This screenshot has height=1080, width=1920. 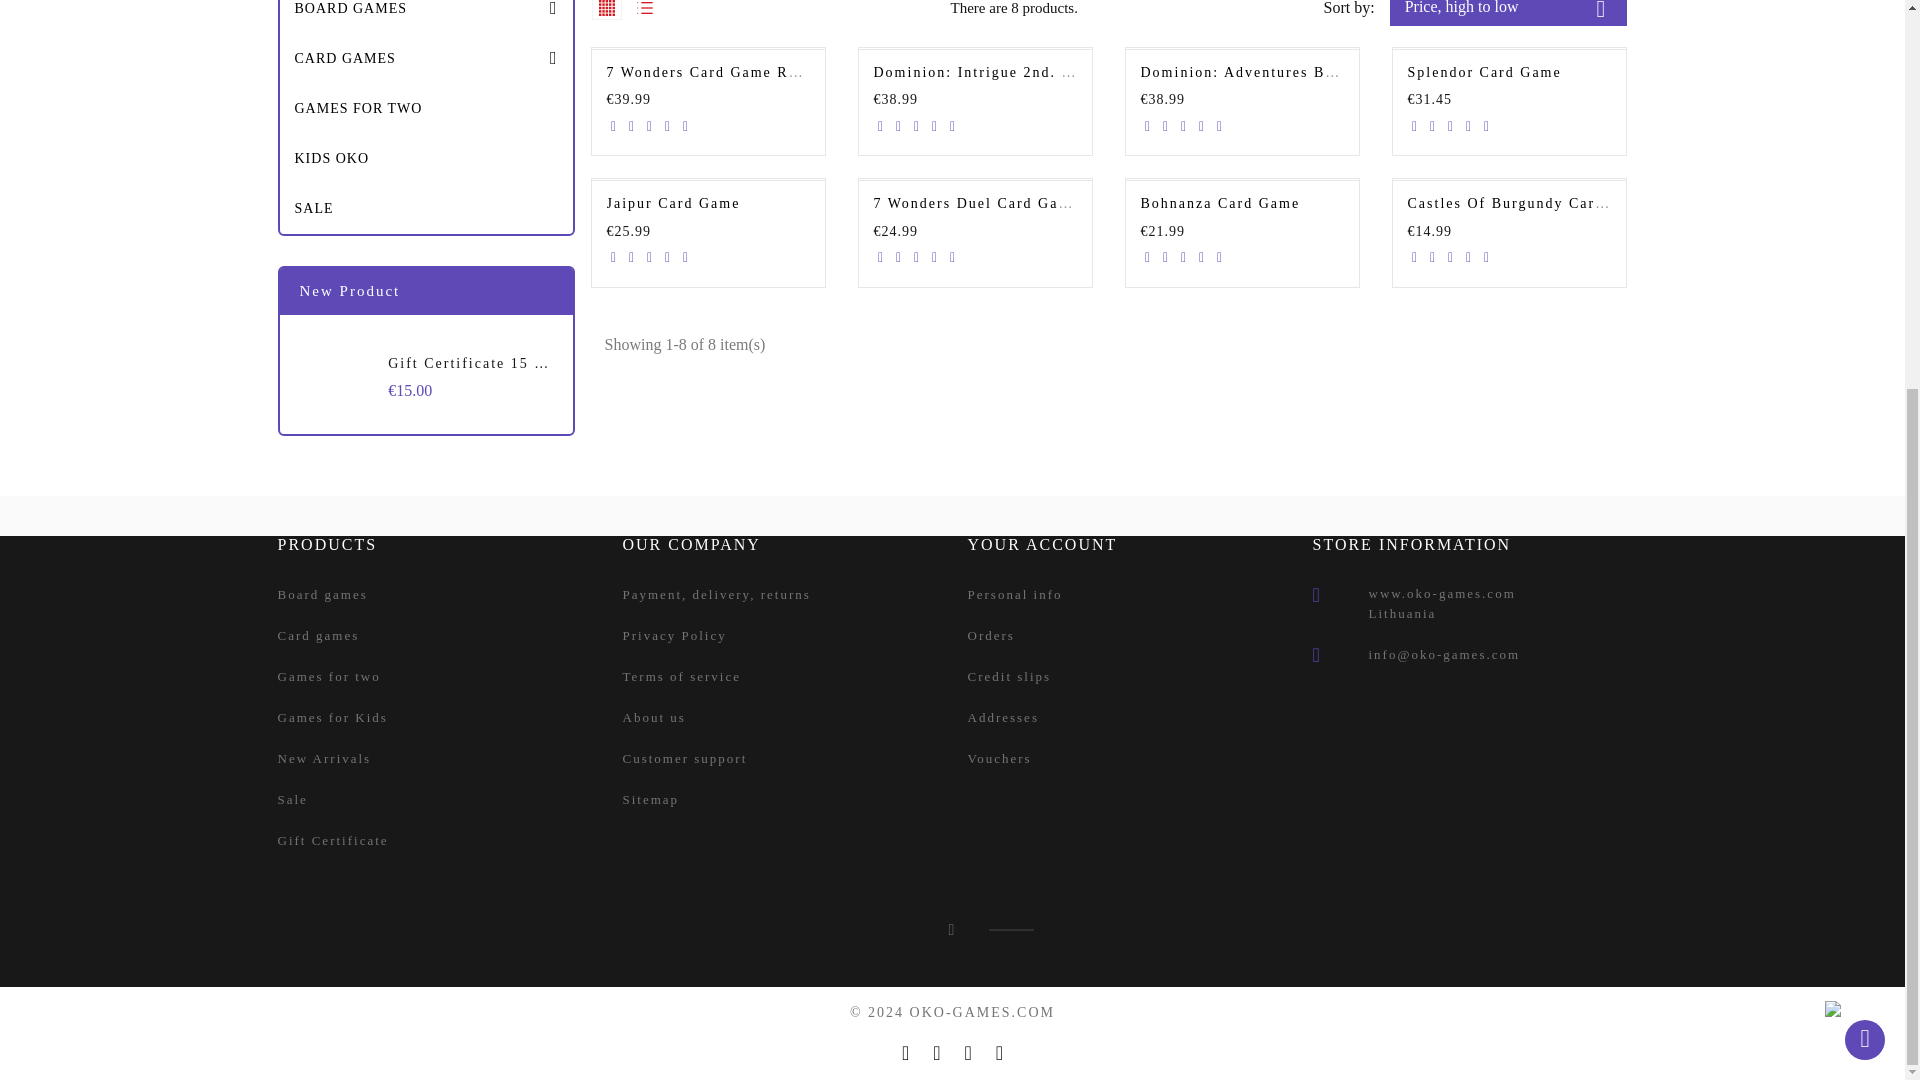 What do you see at coordinates (426, 16) in the screenshot?
I see `BOARD GAMES` at bounding box center [426, 16].